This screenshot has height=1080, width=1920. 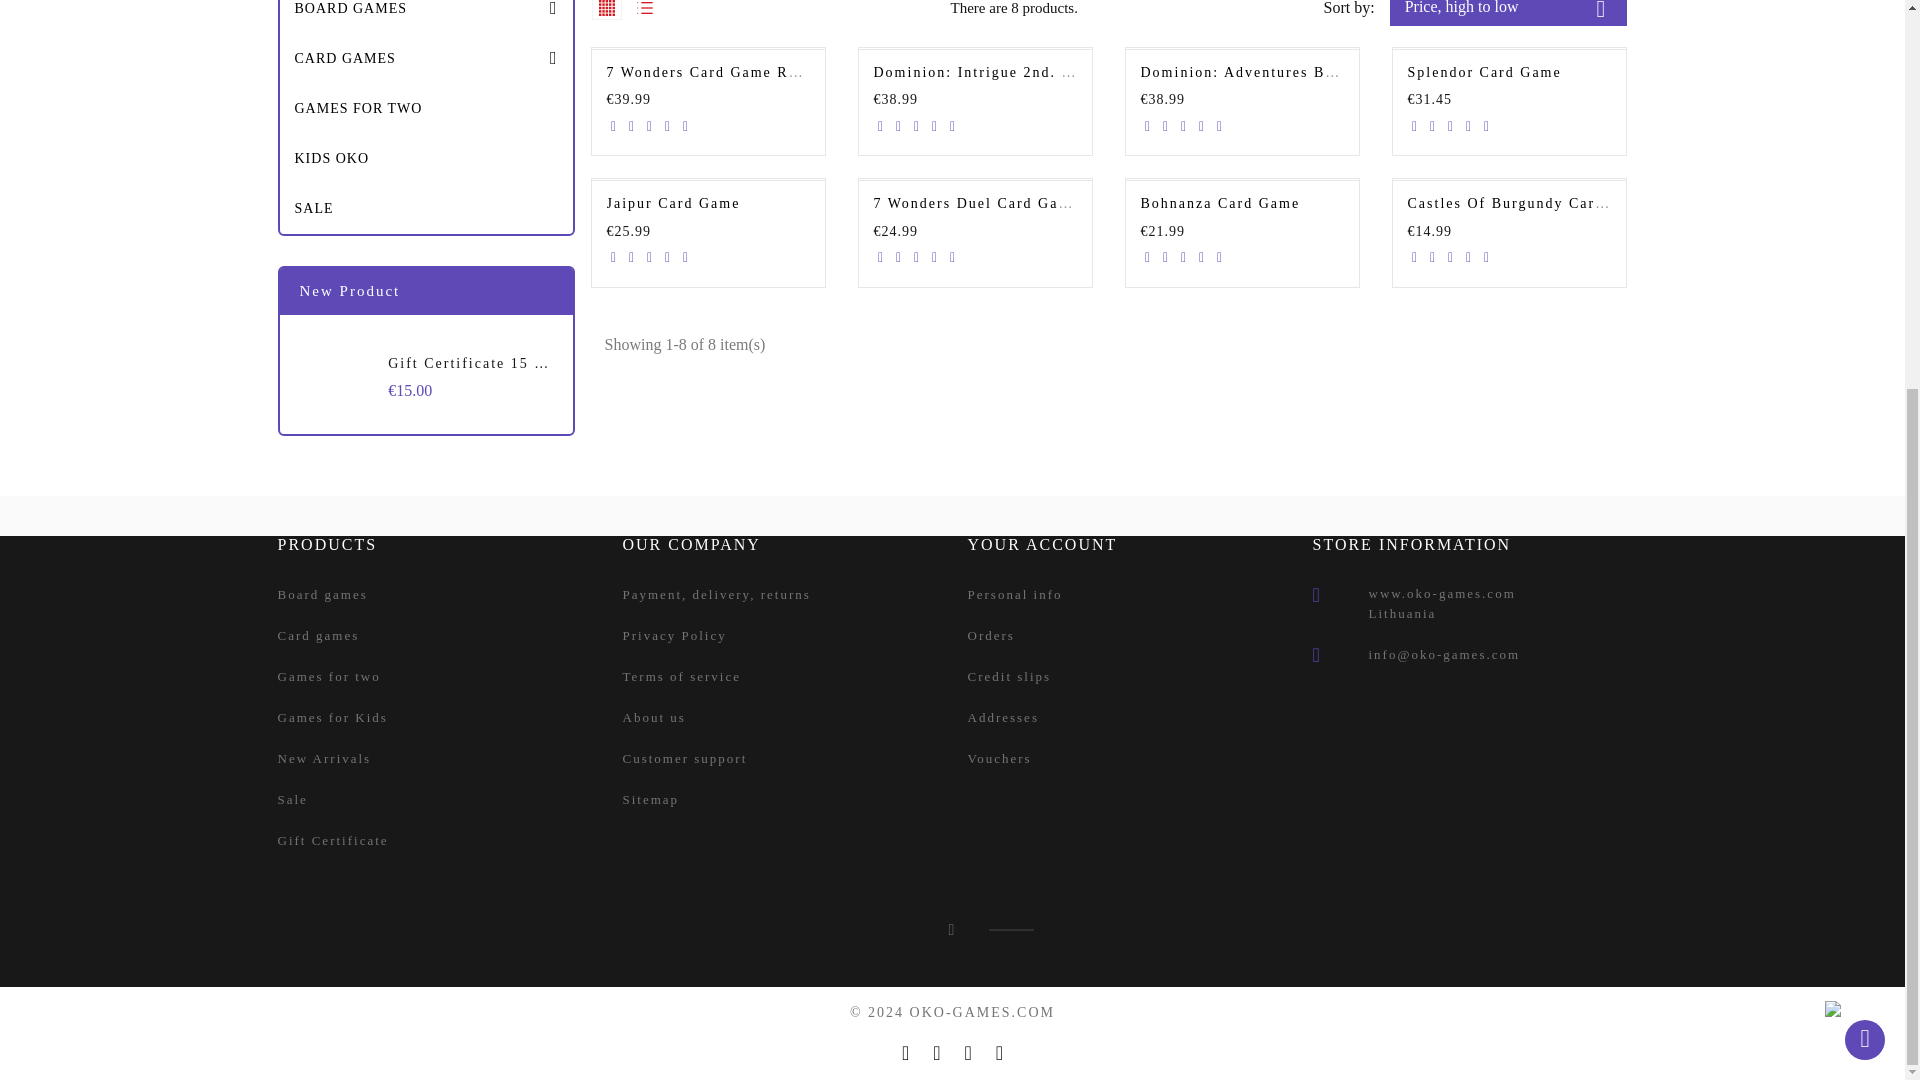 What do you see at coordinates (426, 16) in the screenshot?
I see `BOARD GAMES` at bounding box center [426, 16].